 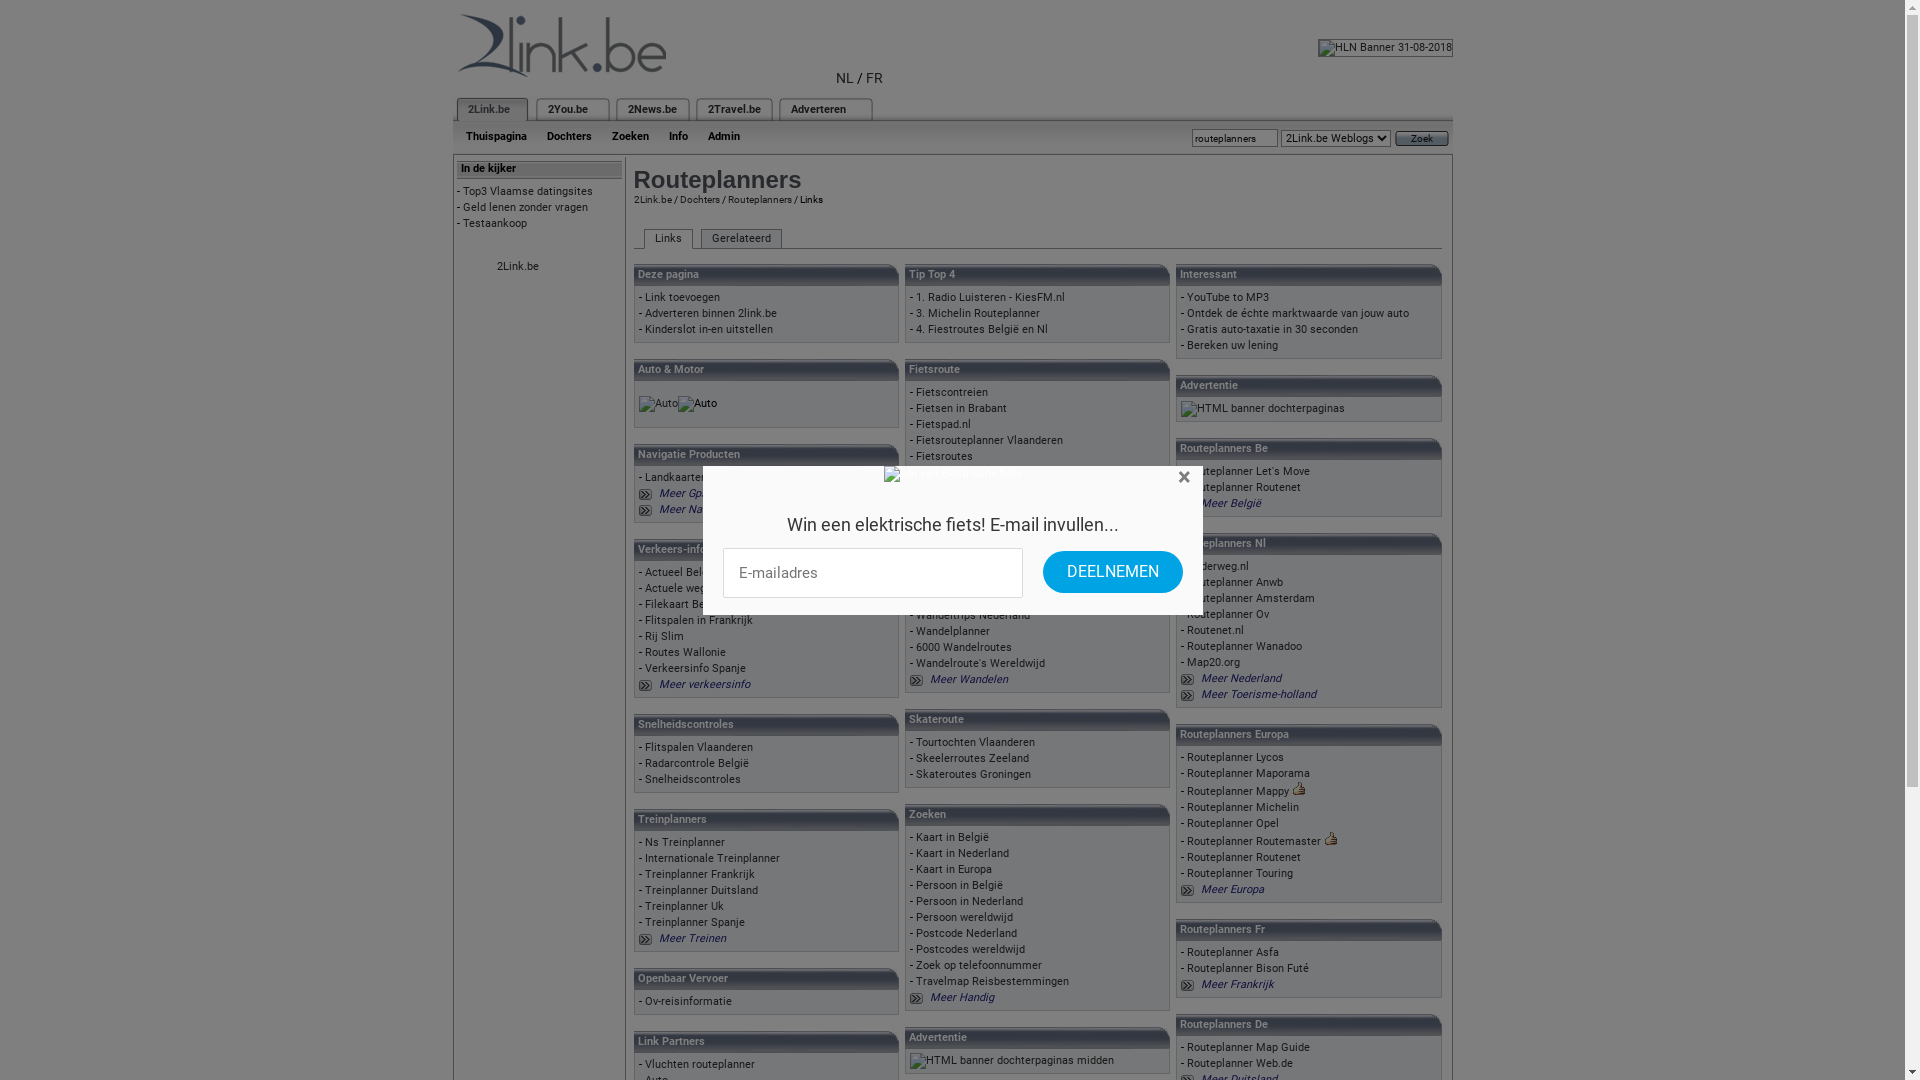 What do you see at coordinates (964, 918) in the screenshot?
I see `Persoon wereldwijd` at bounding box center [964, 918].